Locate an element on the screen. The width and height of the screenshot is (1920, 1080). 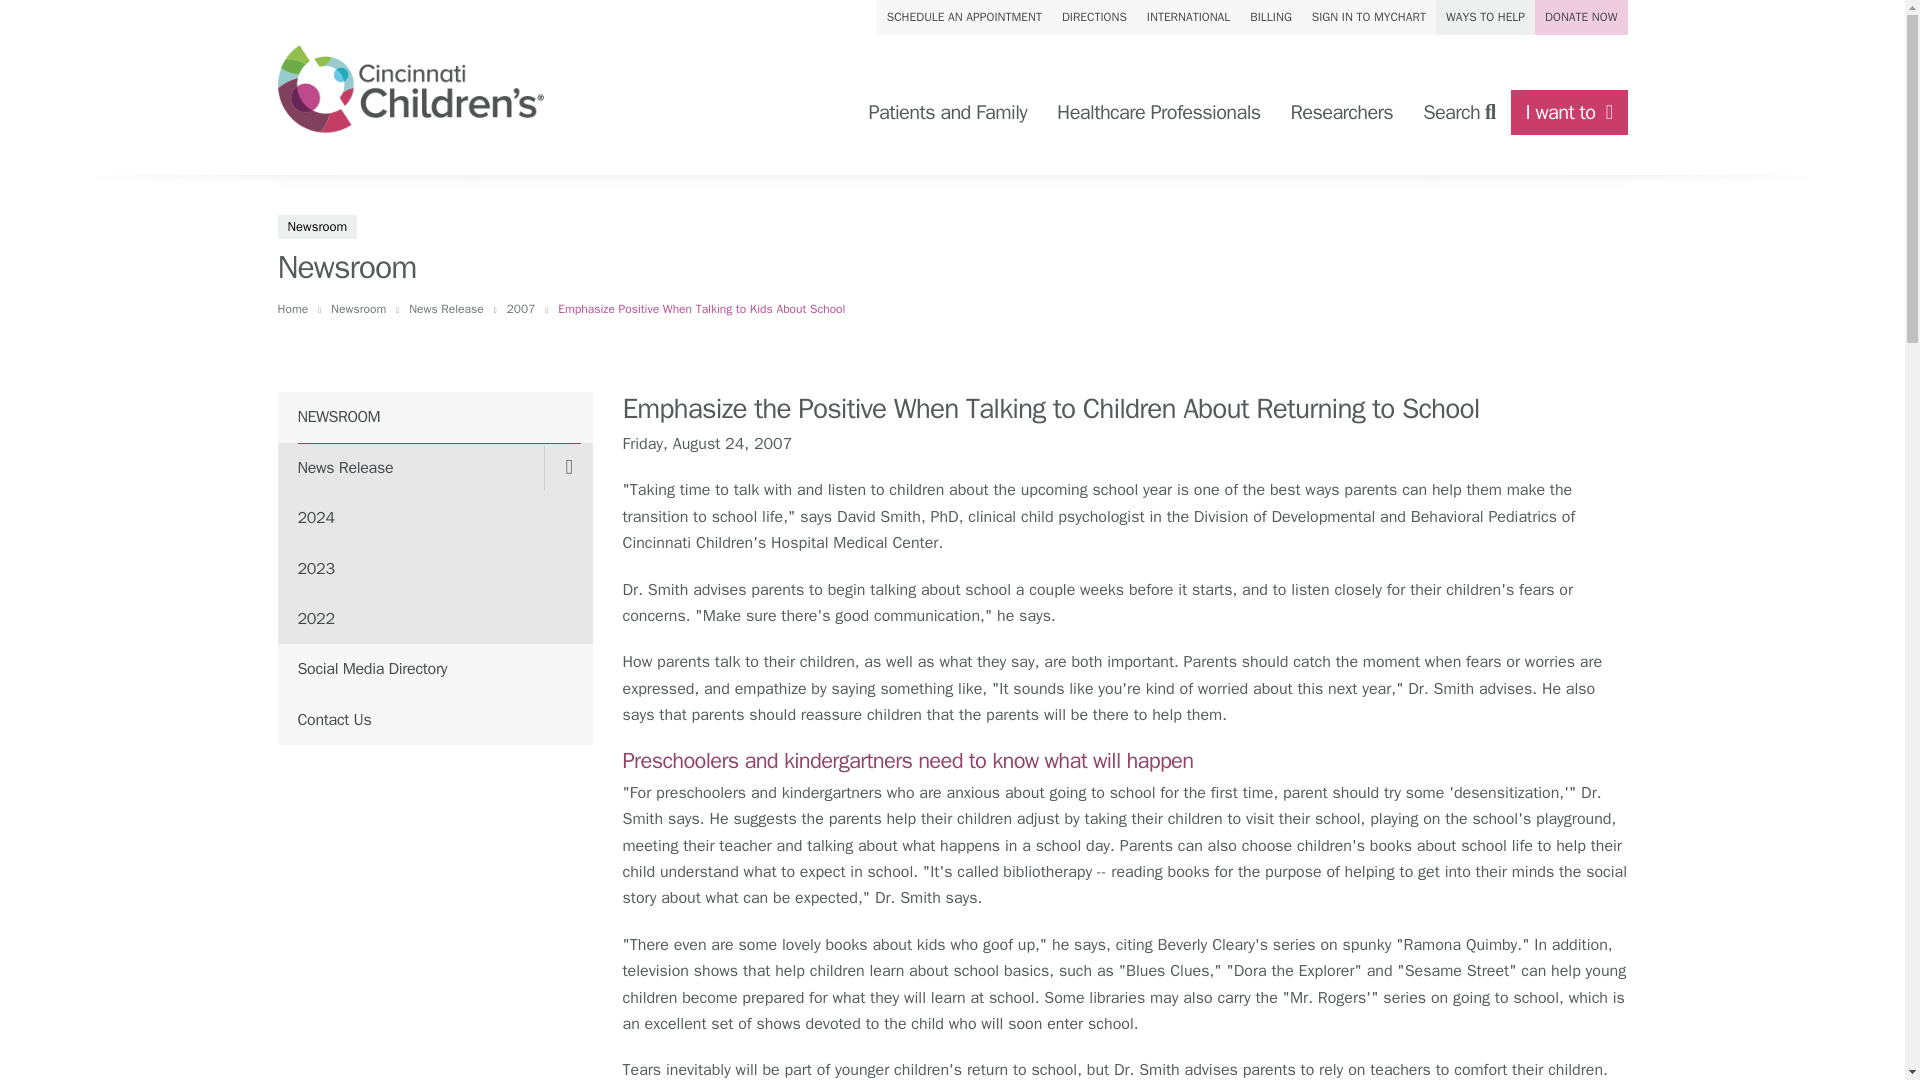
Schedule an appointment.  is located at coordinates (964, 17).